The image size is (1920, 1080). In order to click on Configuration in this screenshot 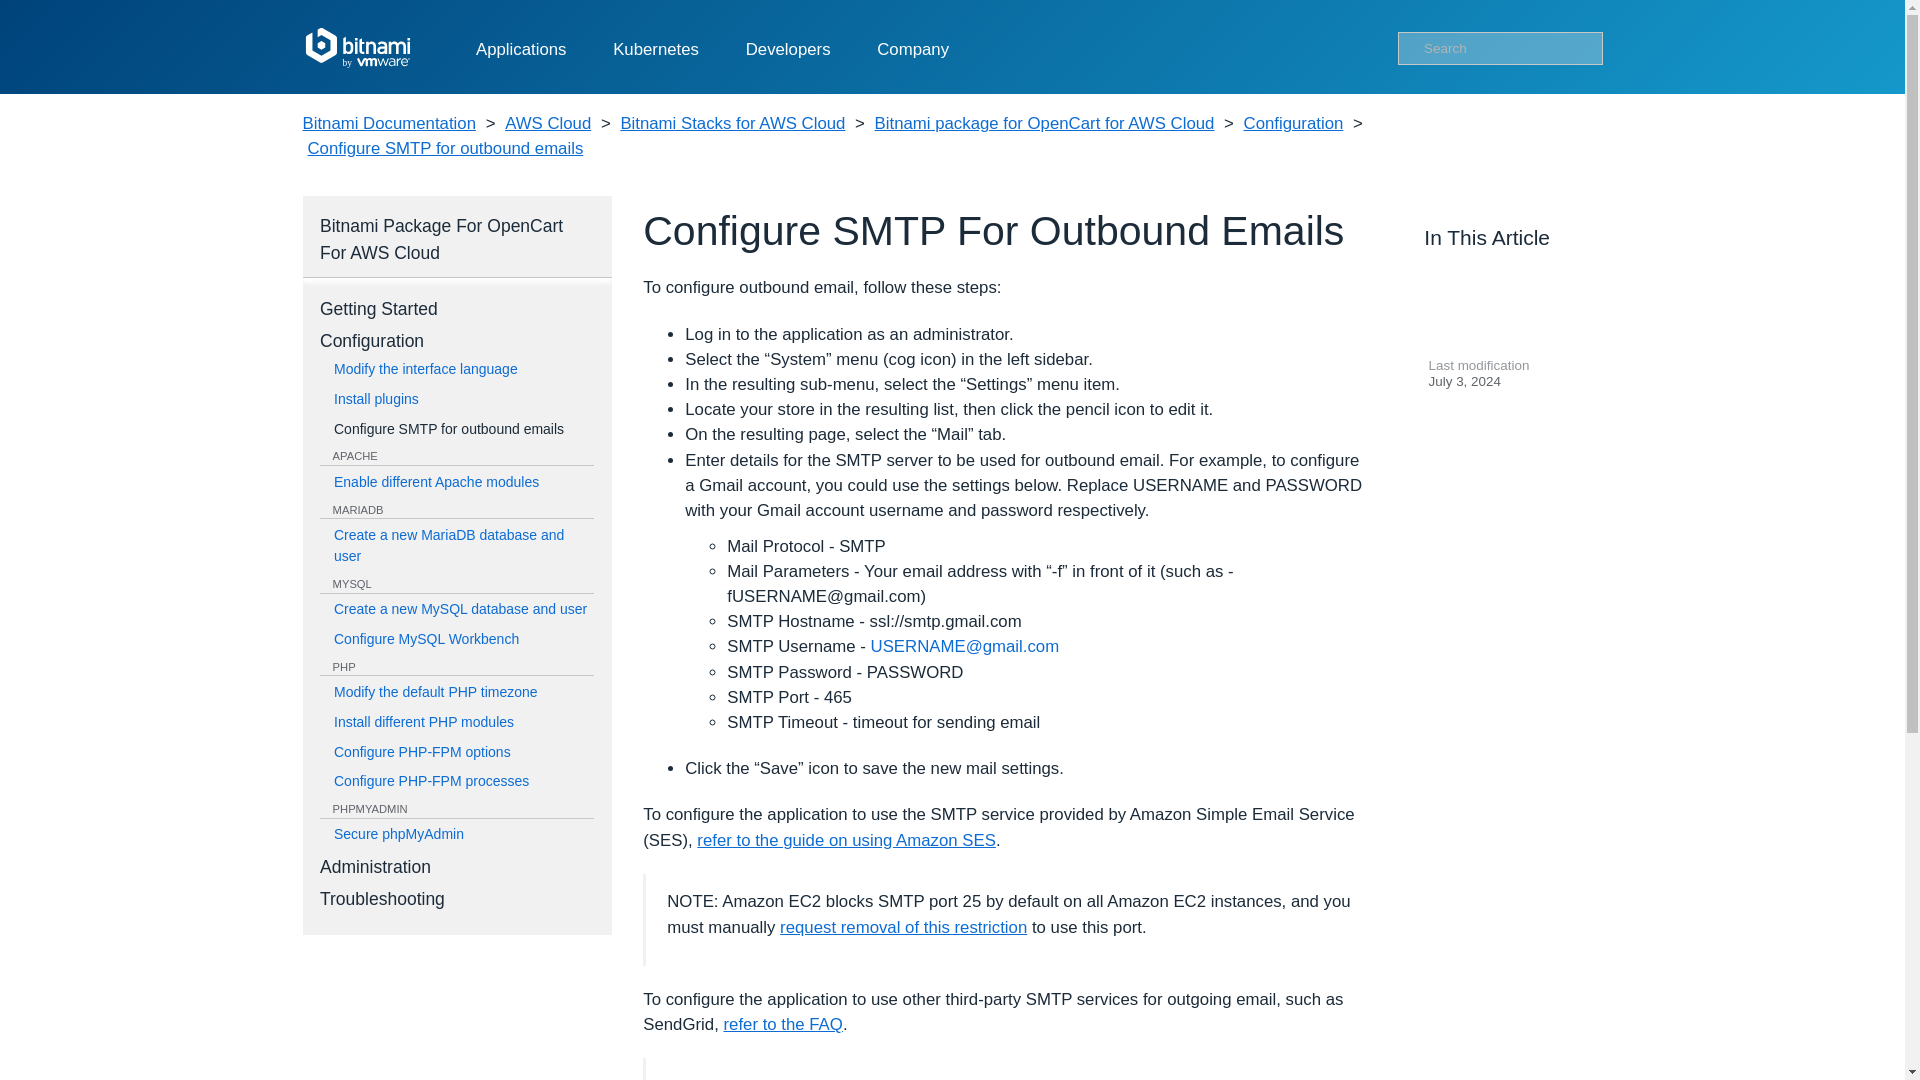, I will do `click(1294, 124)`.